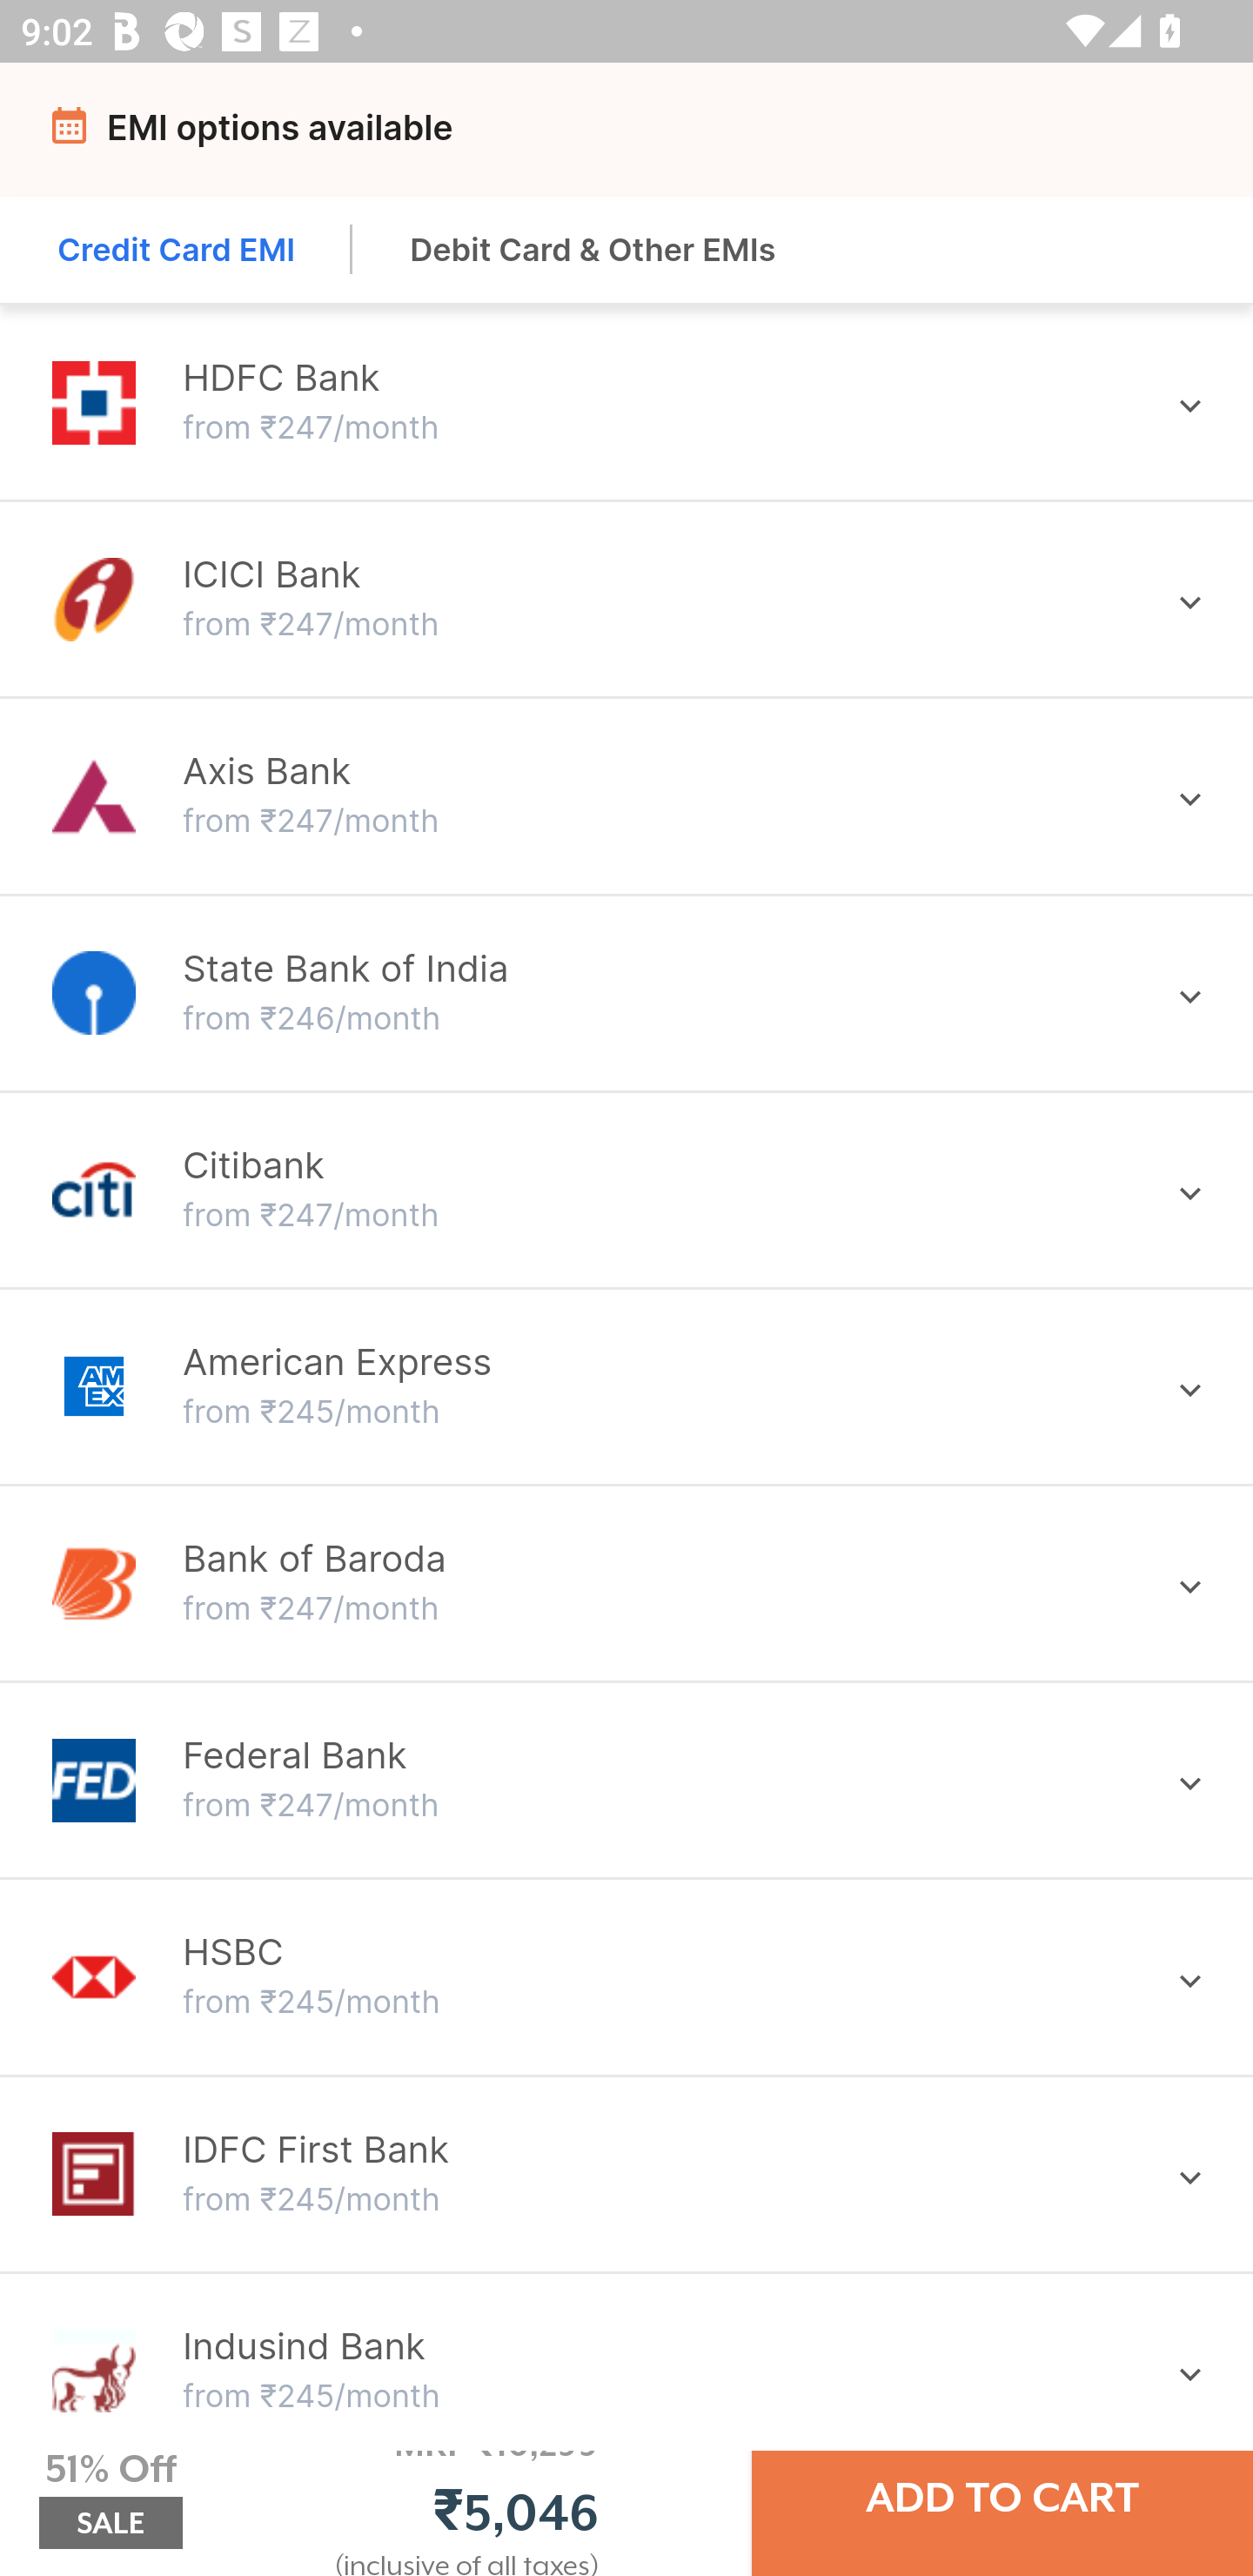 The image size is (1253, 2576). What do you see at coordinates (626, 2172) in the screenshot?
I see `IDFC First Bank IDFC First Bank from ₹245/month` at bounding box center [626, 2172].